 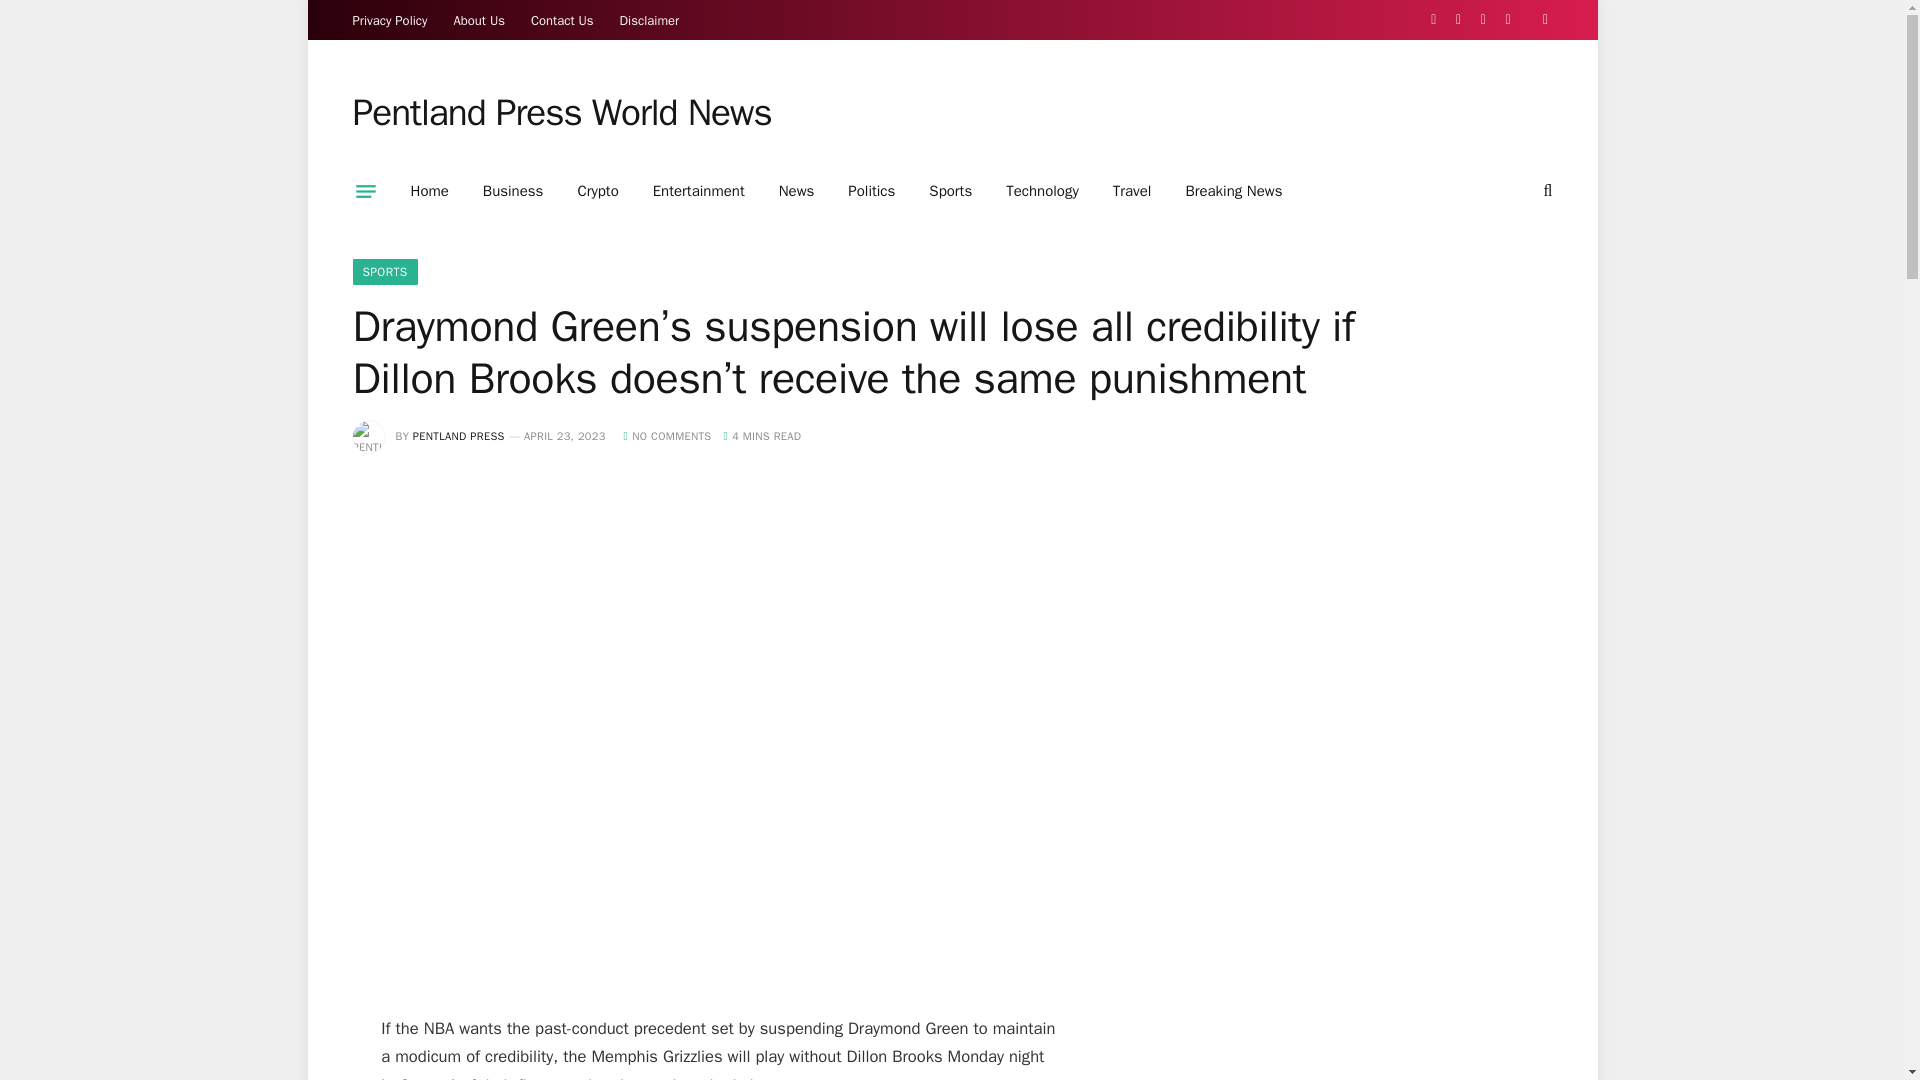 What do you see at coordinates (650, 20) in the screenshot?
I see `Disclaimer` at bounding box center [650, 20].